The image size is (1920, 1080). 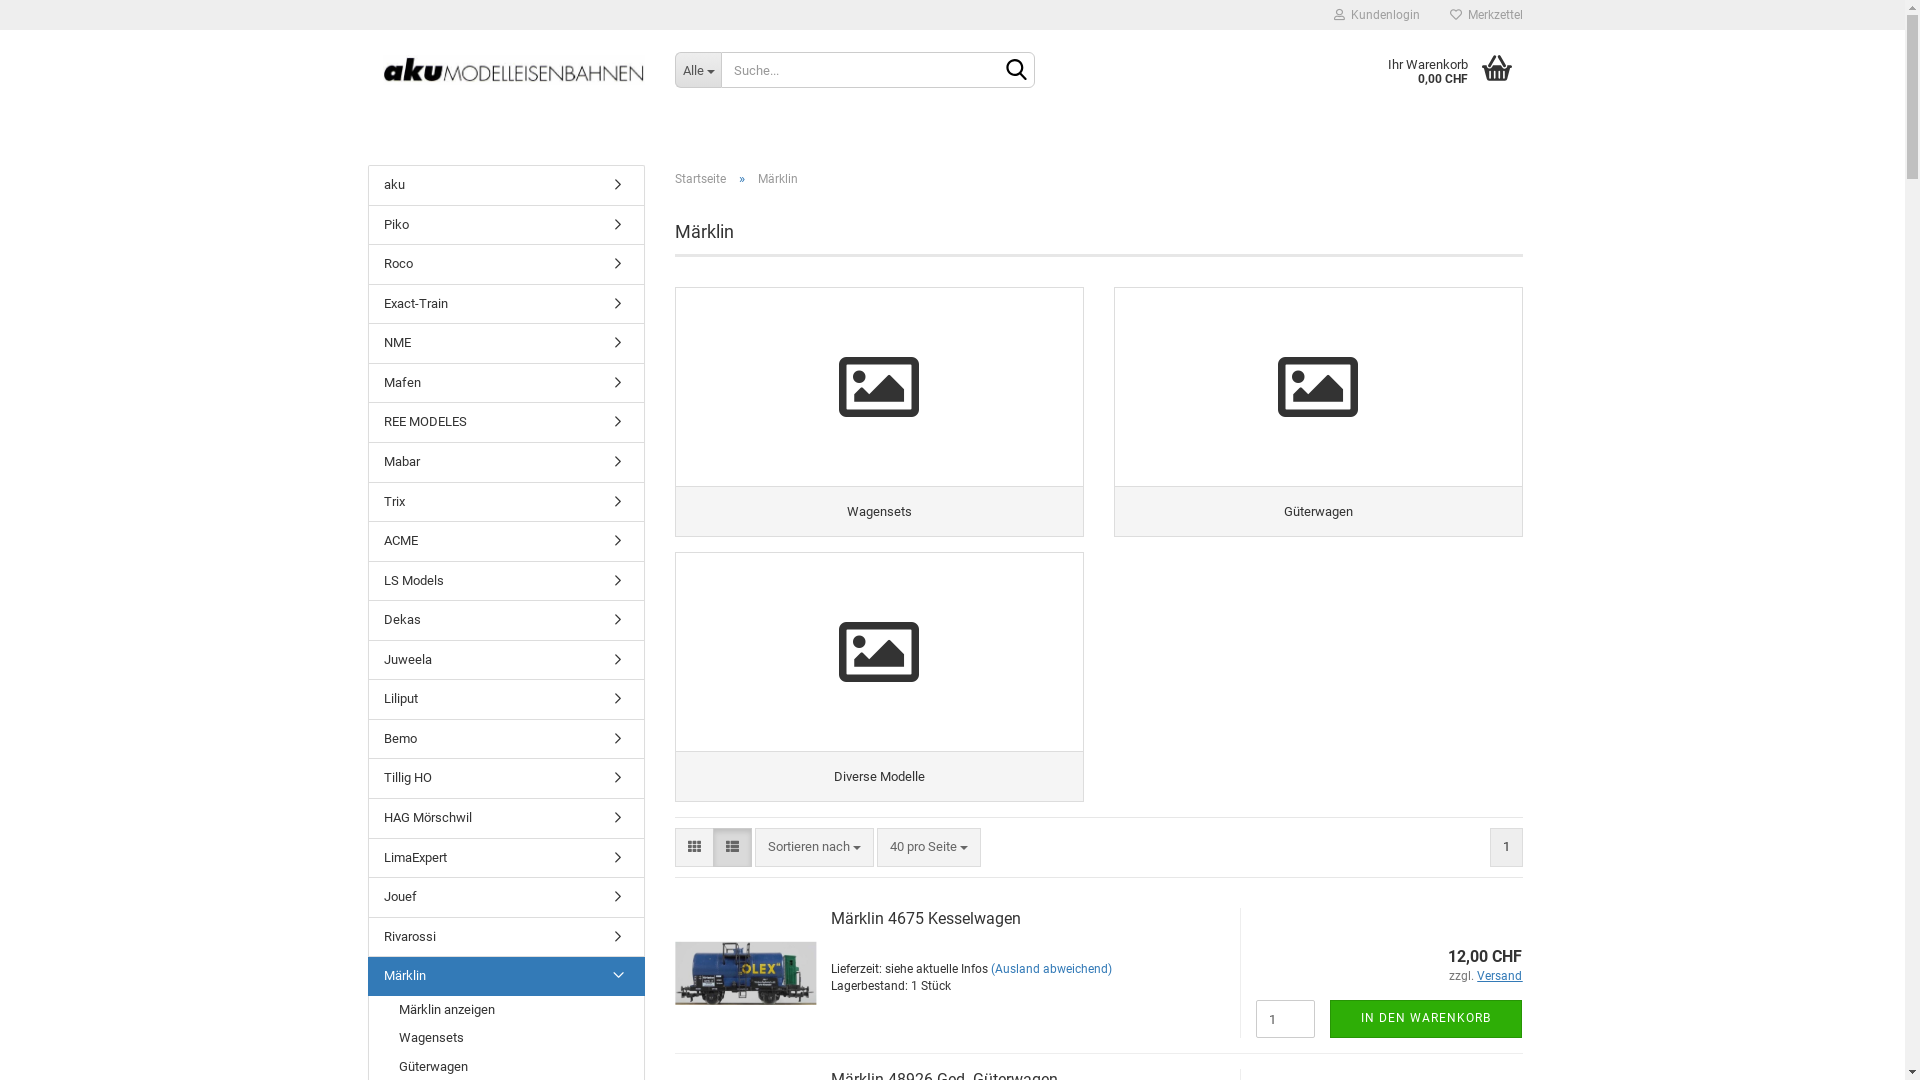 I want to click on Dekas, so click(x=506, y=620).